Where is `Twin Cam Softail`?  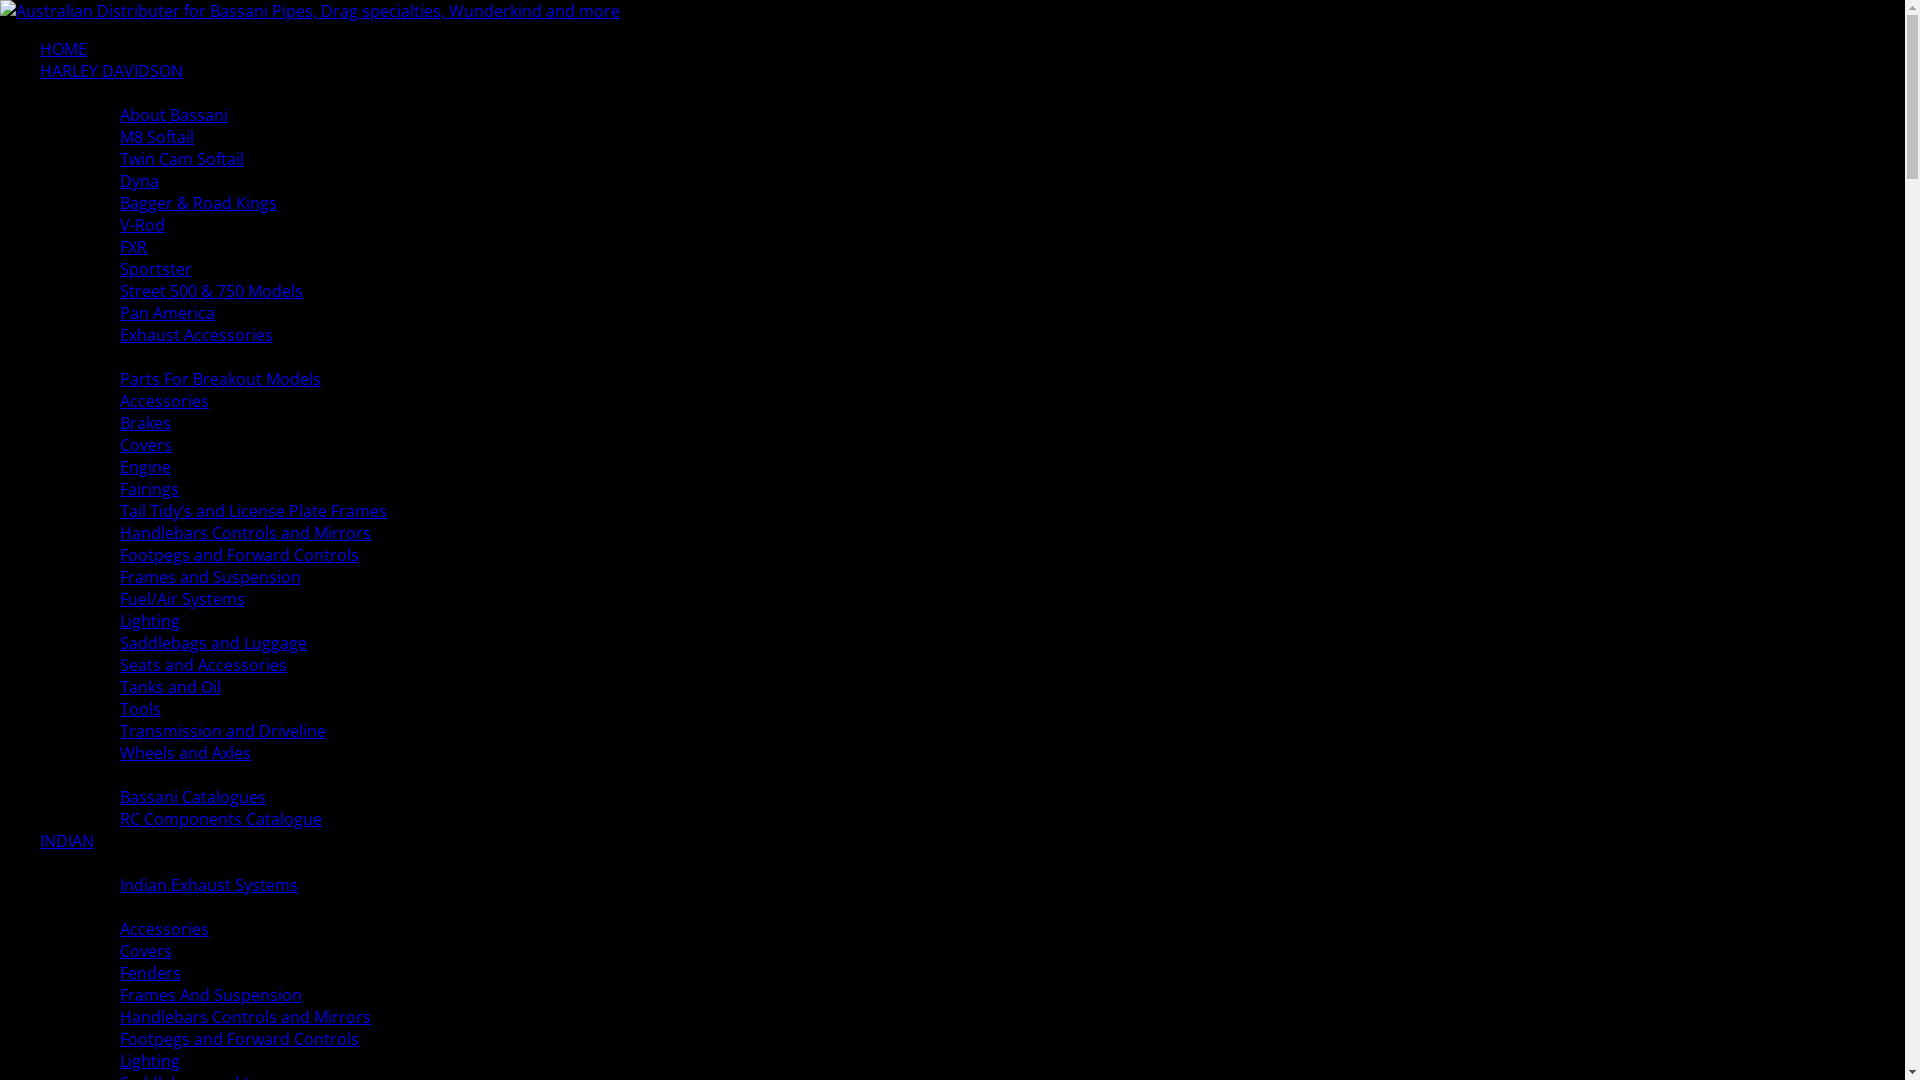
Twin Cam Softail is located at coordinates (182, 159).